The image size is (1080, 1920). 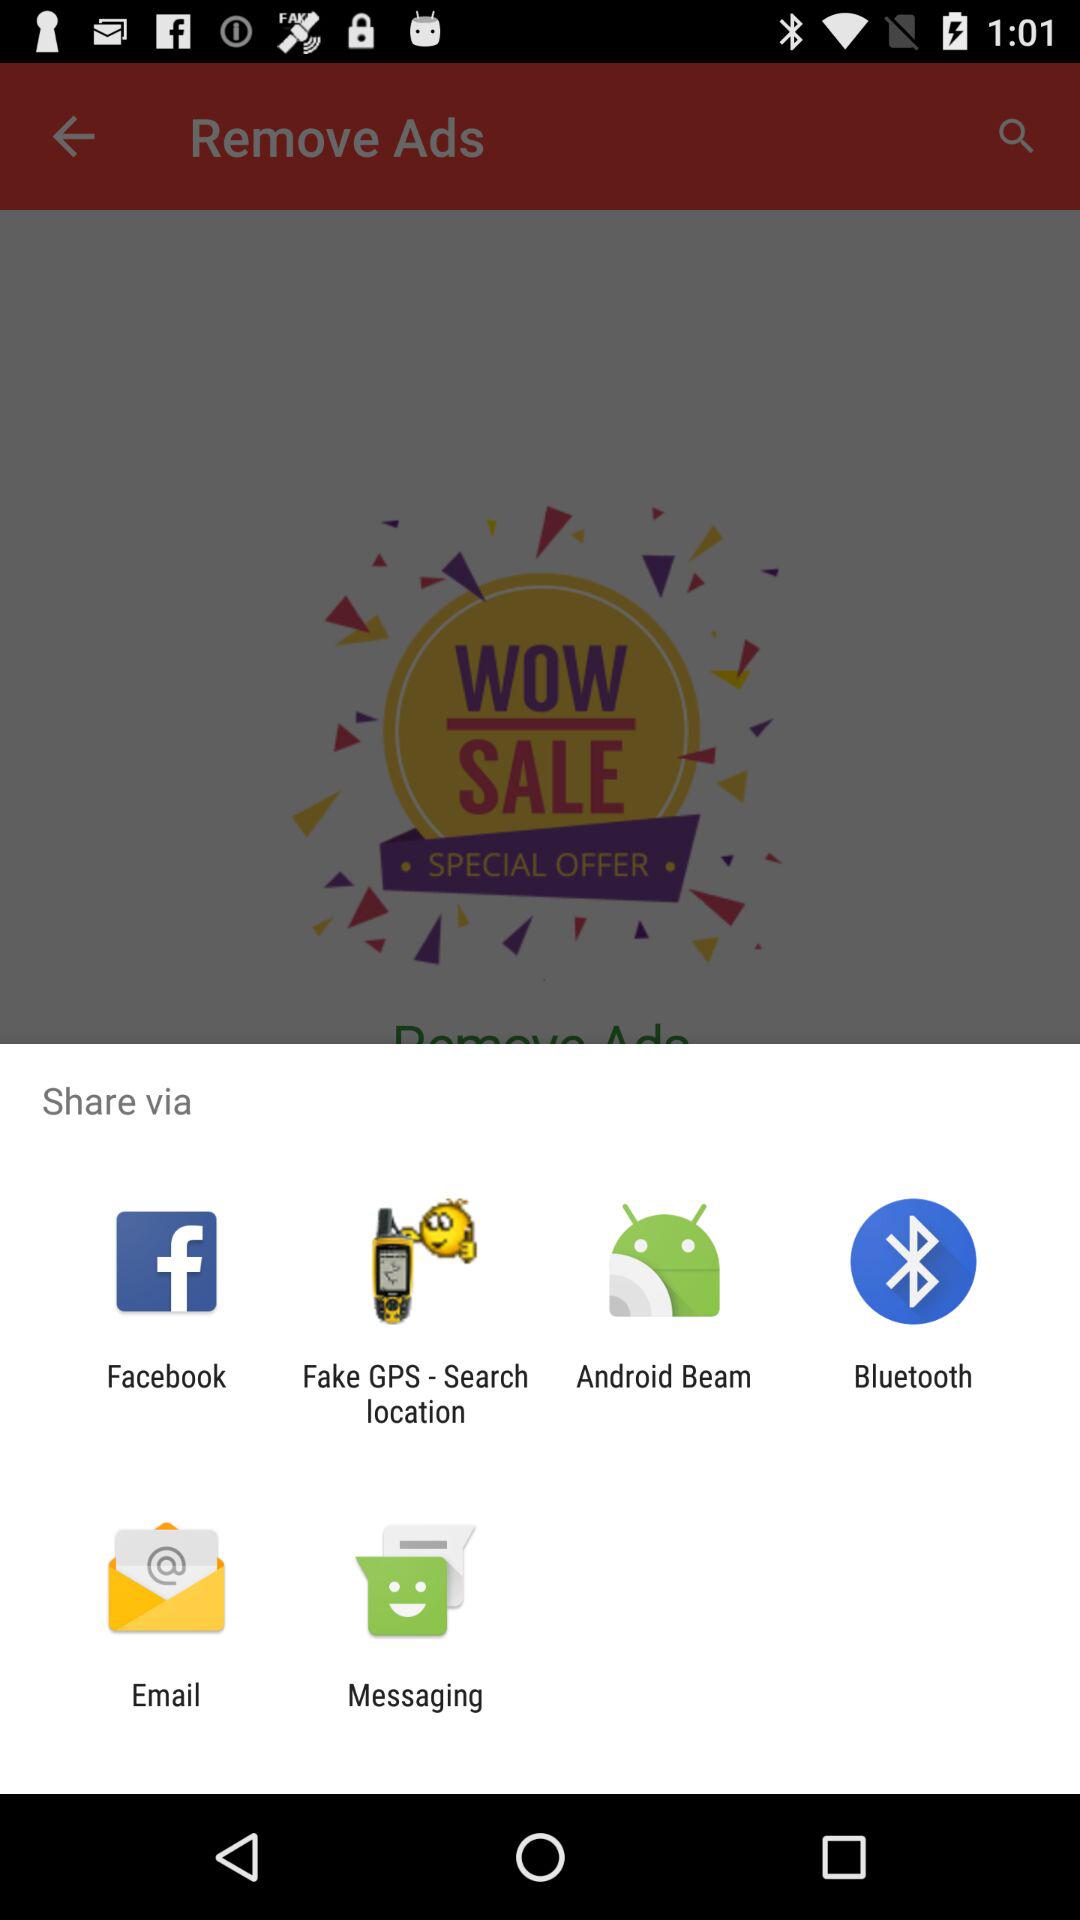 I want to click on turn off the app to the right of the email icon, so click(x=415, y=1712).